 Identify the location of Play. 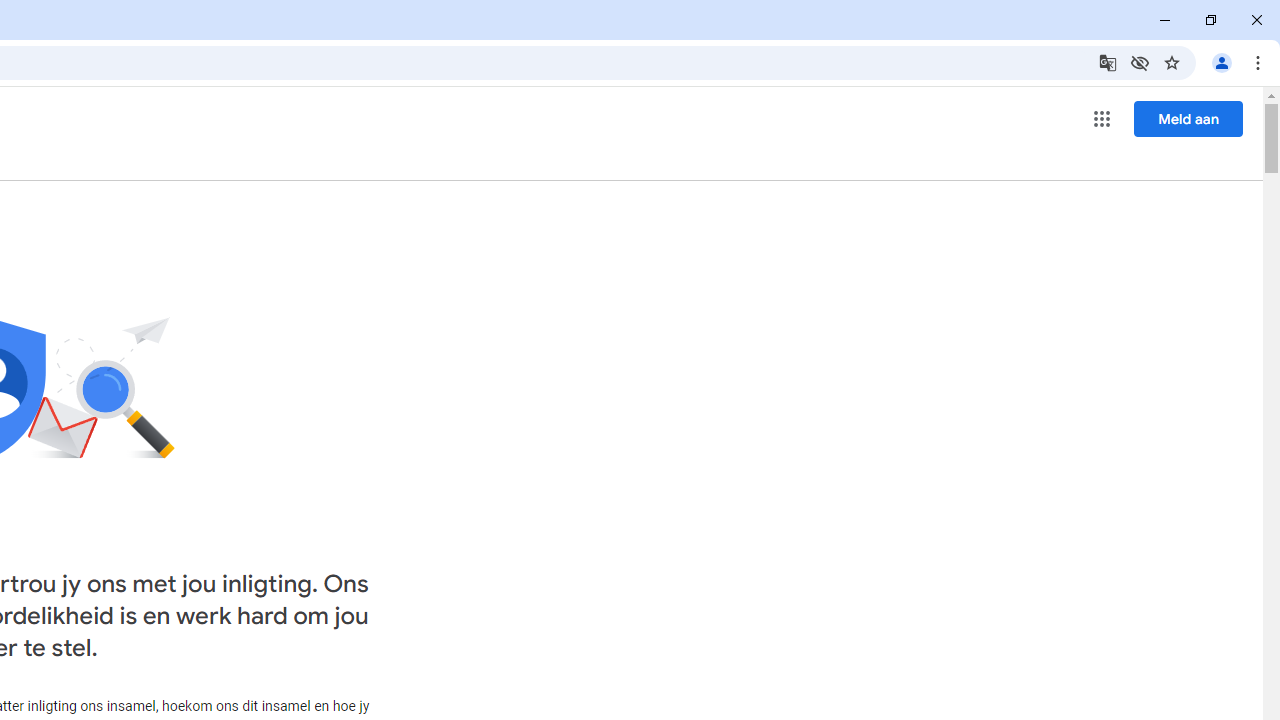
(36, 263).